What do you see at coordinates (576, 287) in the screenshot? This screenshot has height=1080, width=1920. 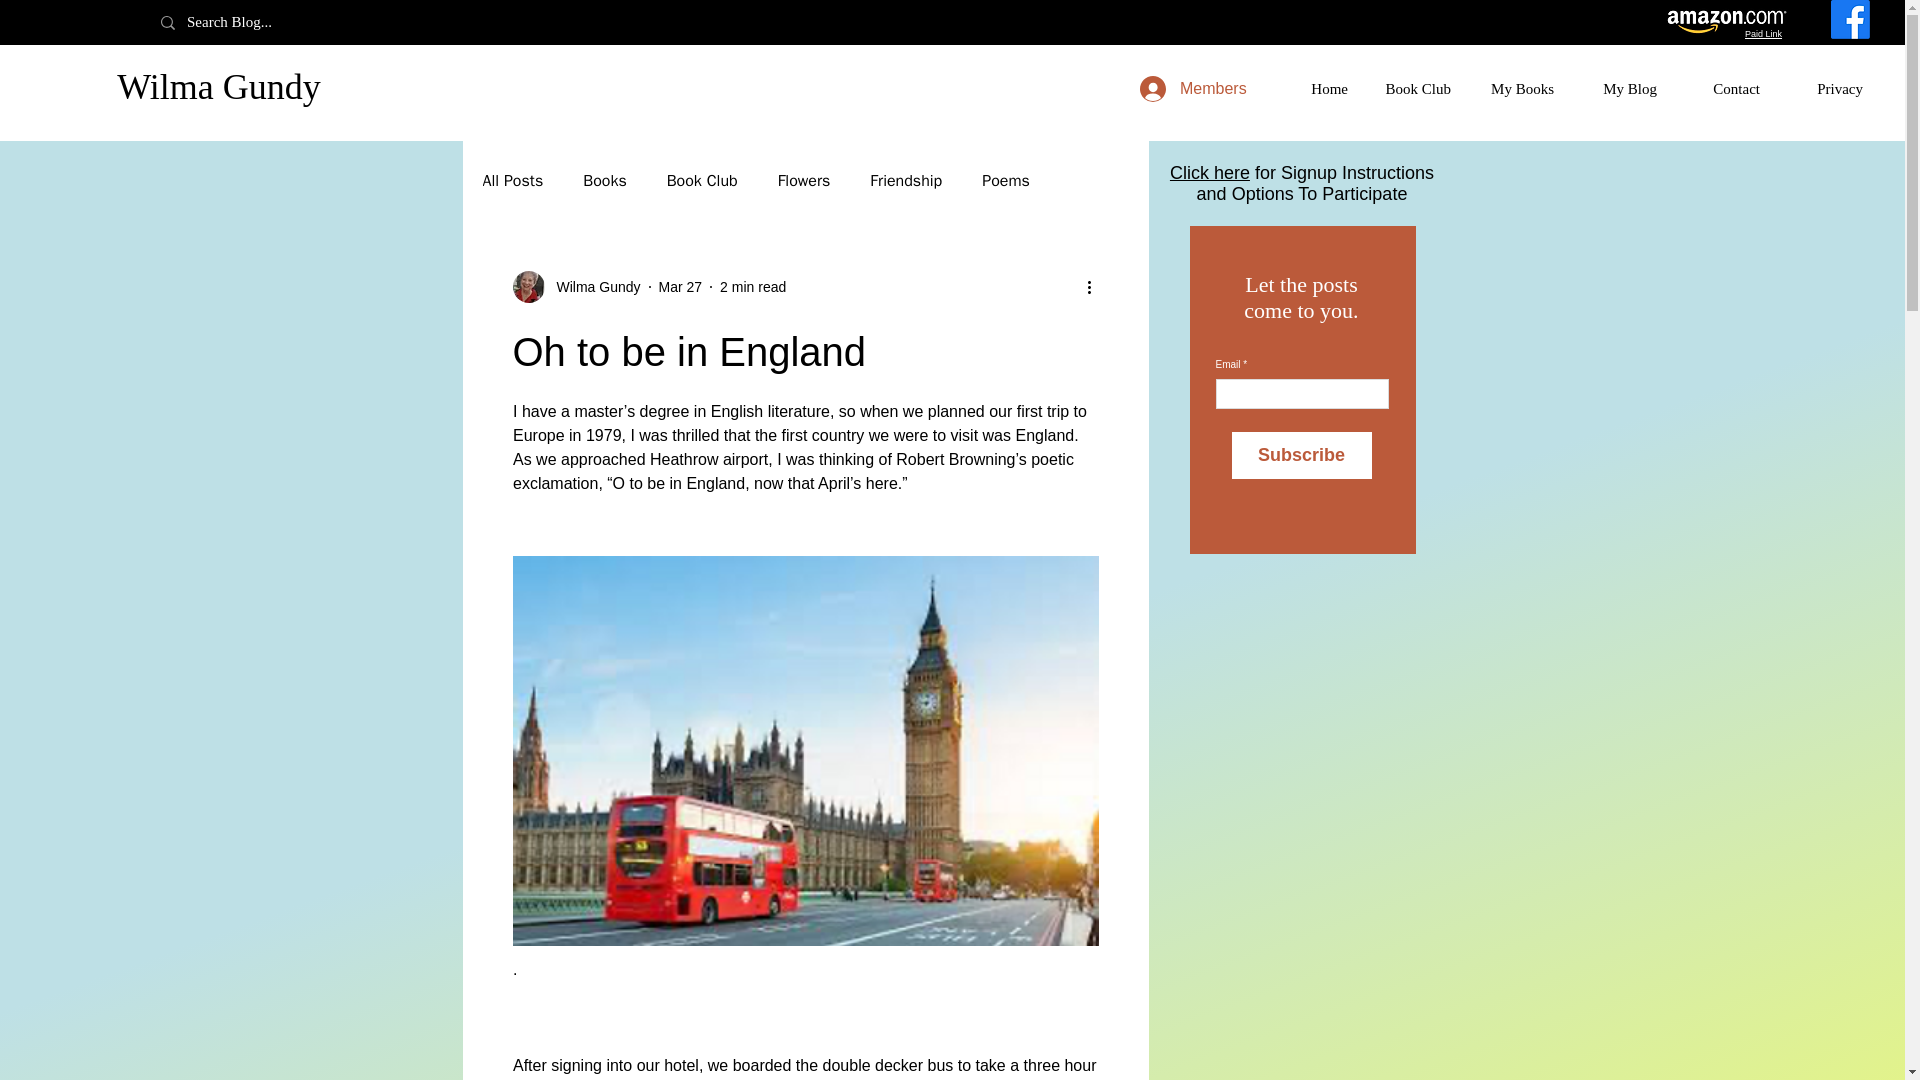 I see `Wilma Gundy` at bounding box center [576, 287].